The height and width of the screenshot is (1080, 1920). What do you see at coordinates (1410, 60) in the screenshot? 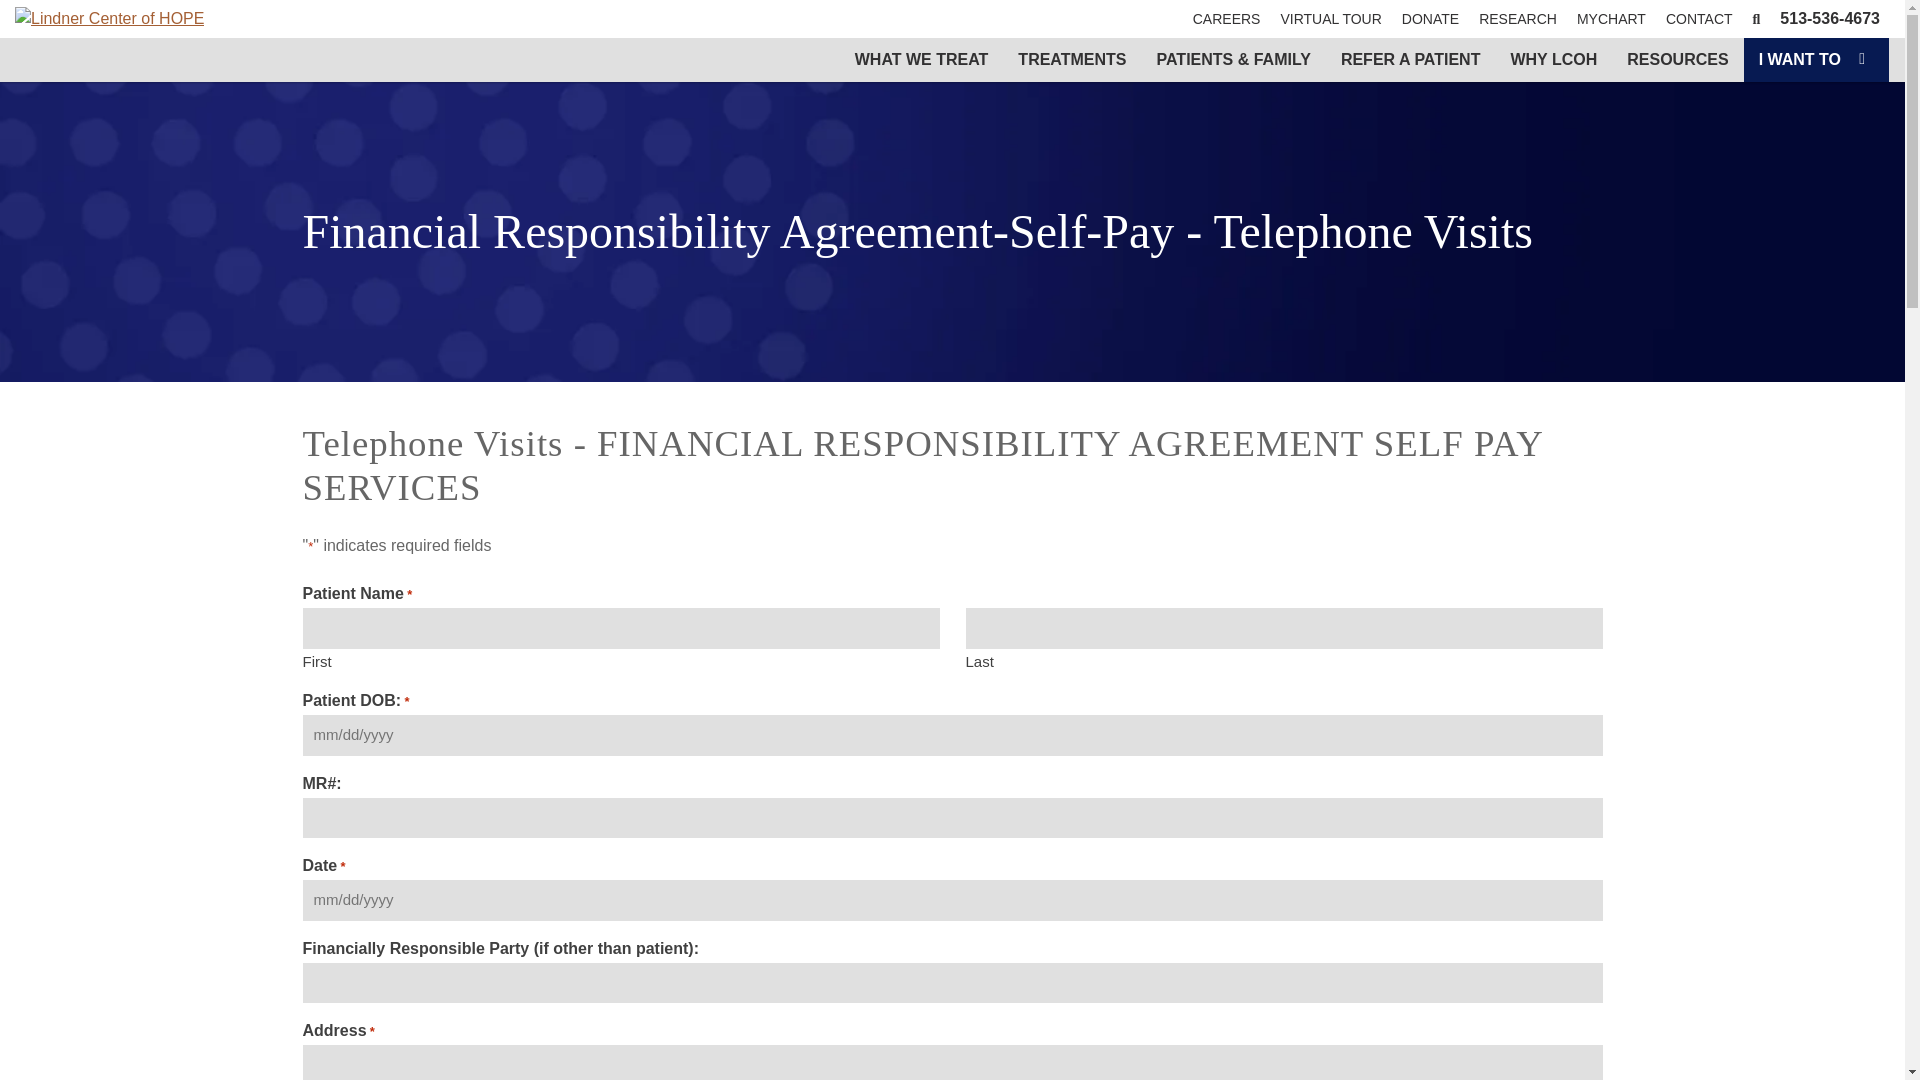
I see `REFER A PATIENT` at bounding box center [1410, 60].